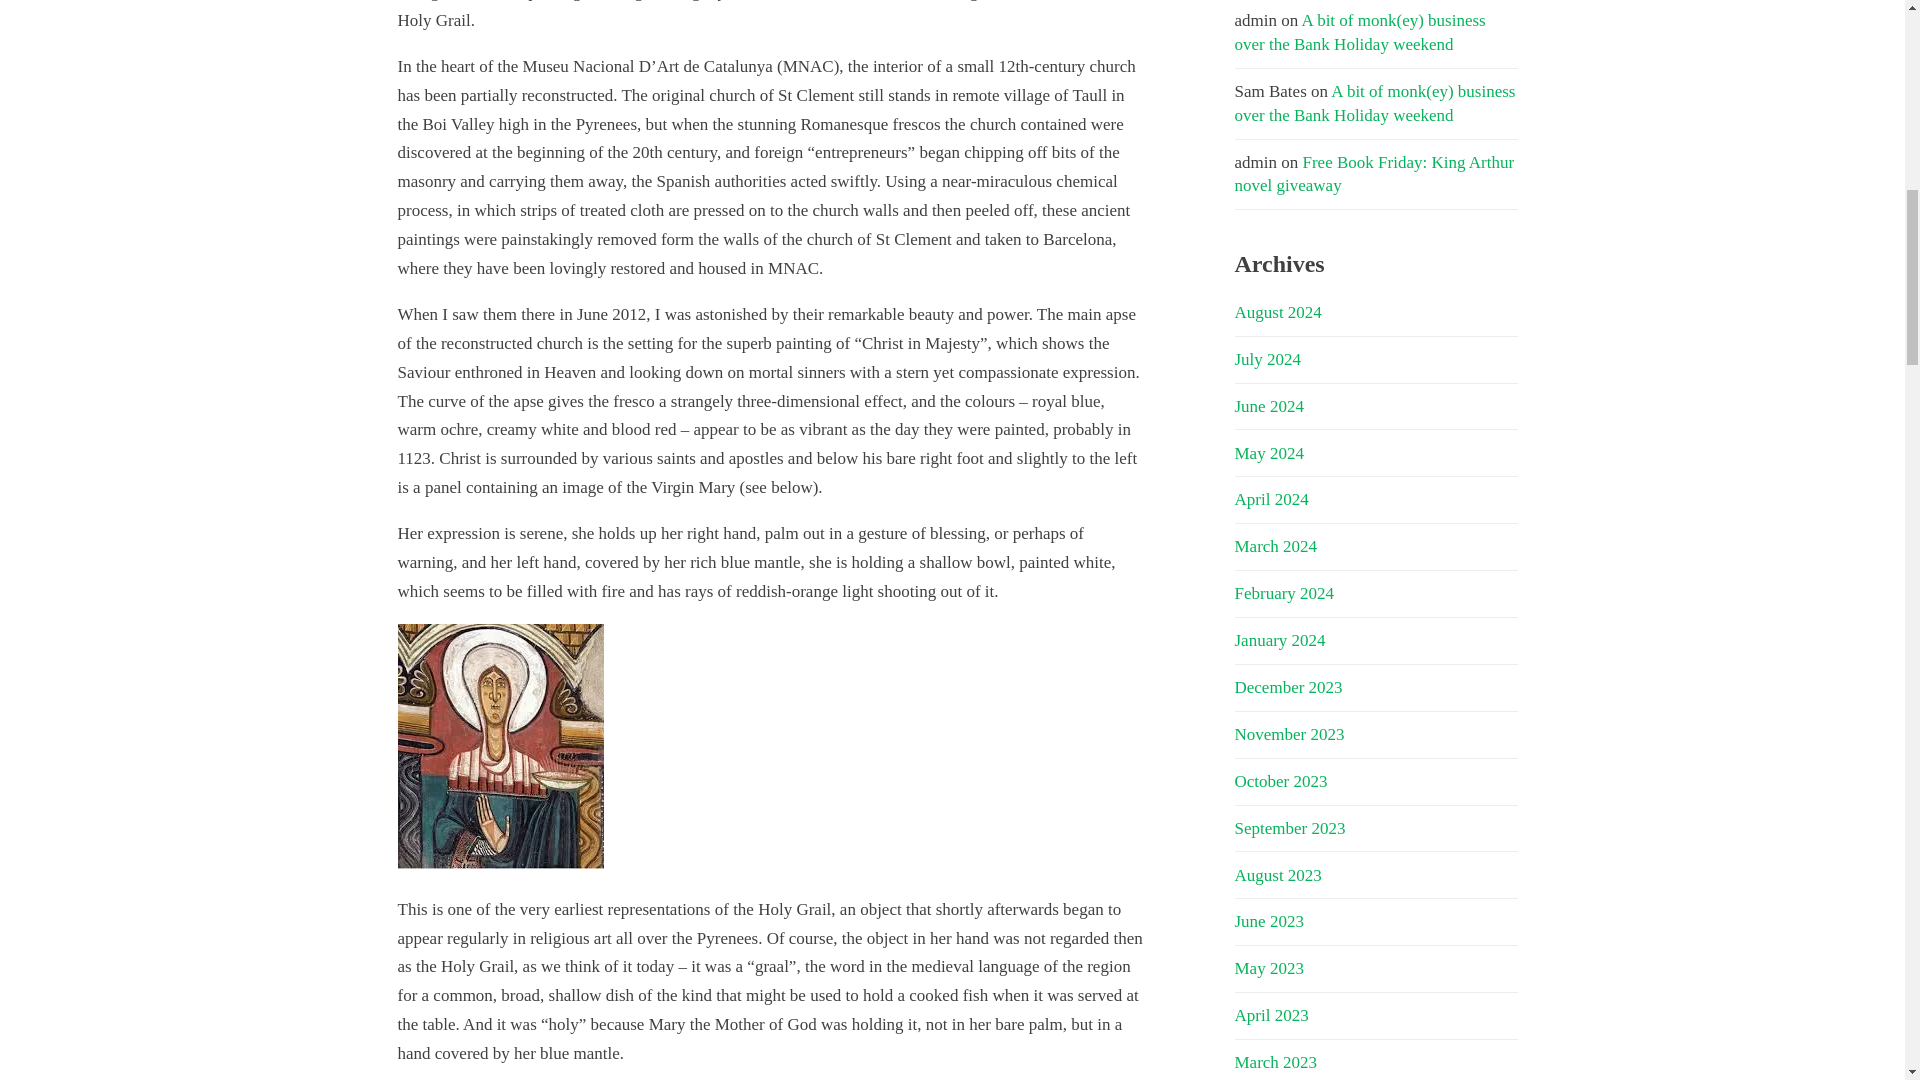 The height and width of the screenshot is (1080, 1920). What do you see at coordinates (1276, 546) in the screenshot?
I see `March 2024` at bounding box center [1276, 546].